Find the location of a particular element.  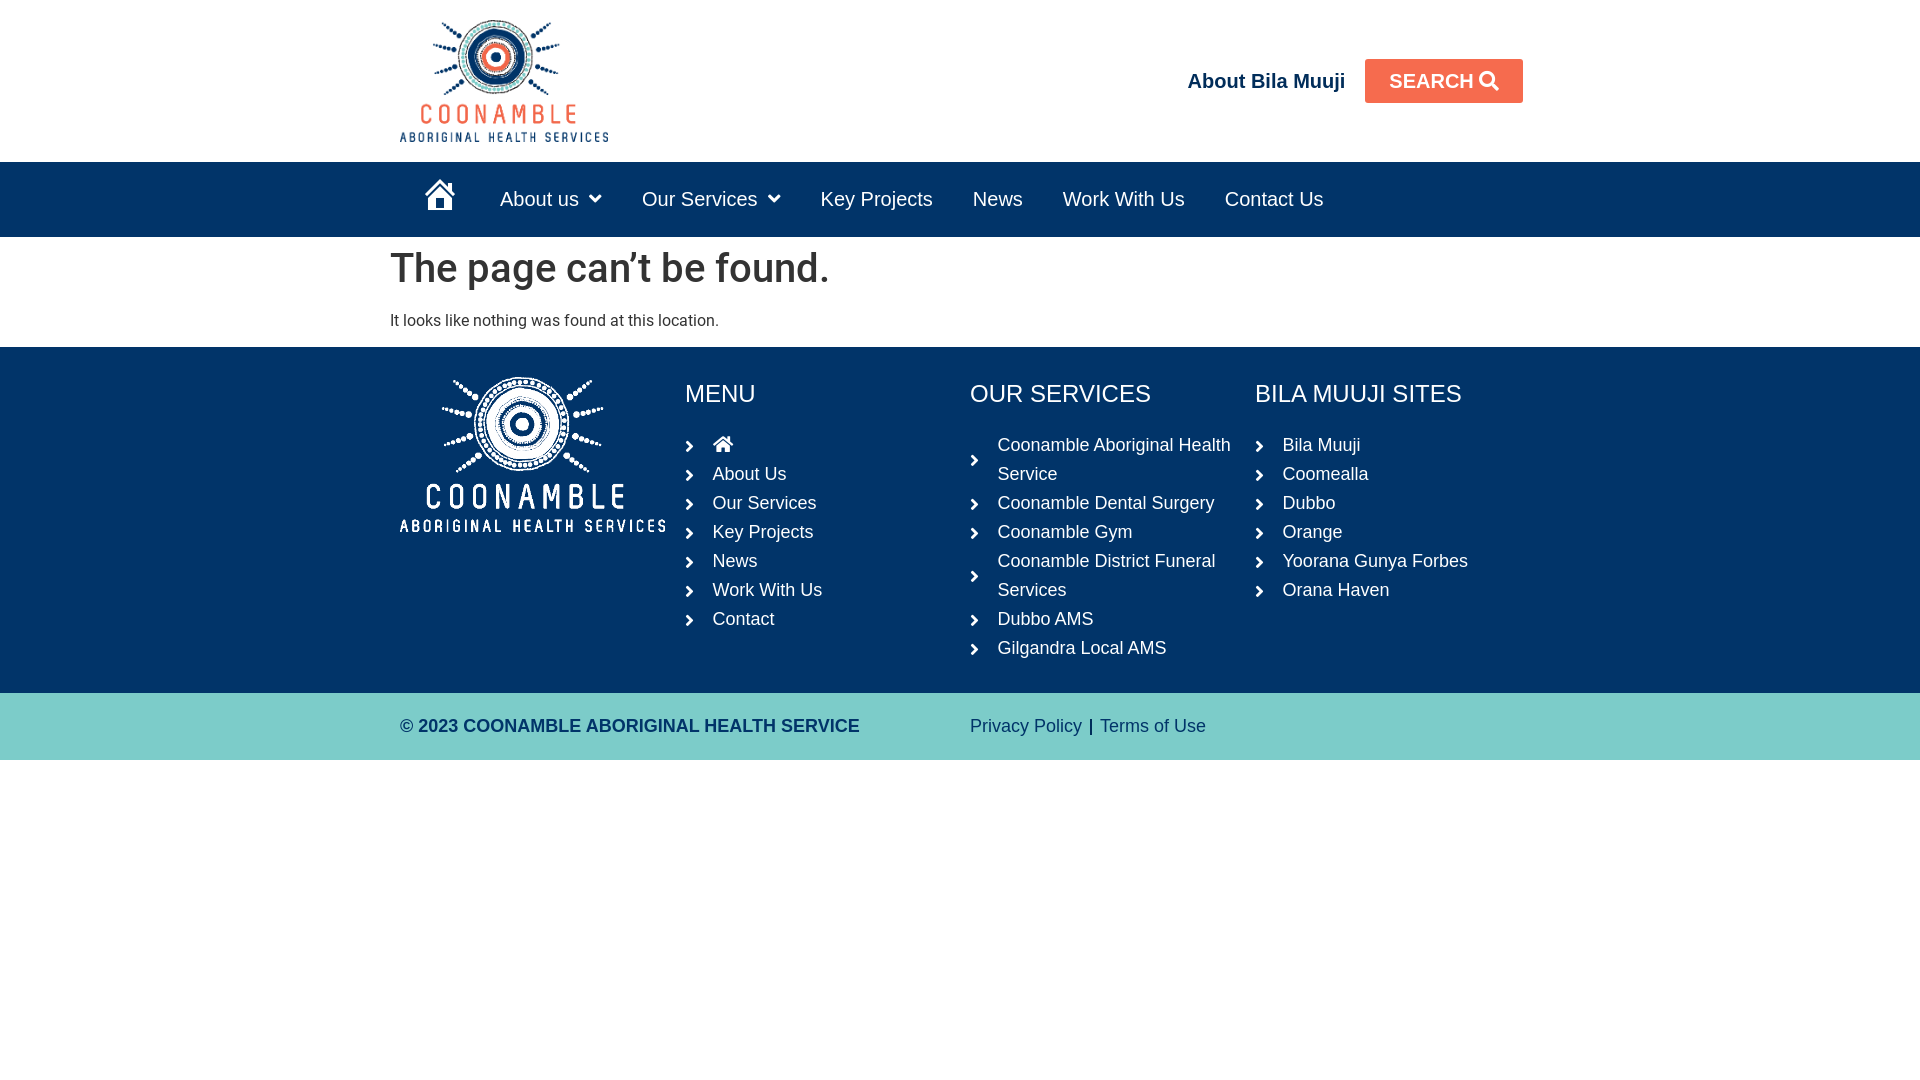

About Bila Muuji is located at coordinates (1267, 81).